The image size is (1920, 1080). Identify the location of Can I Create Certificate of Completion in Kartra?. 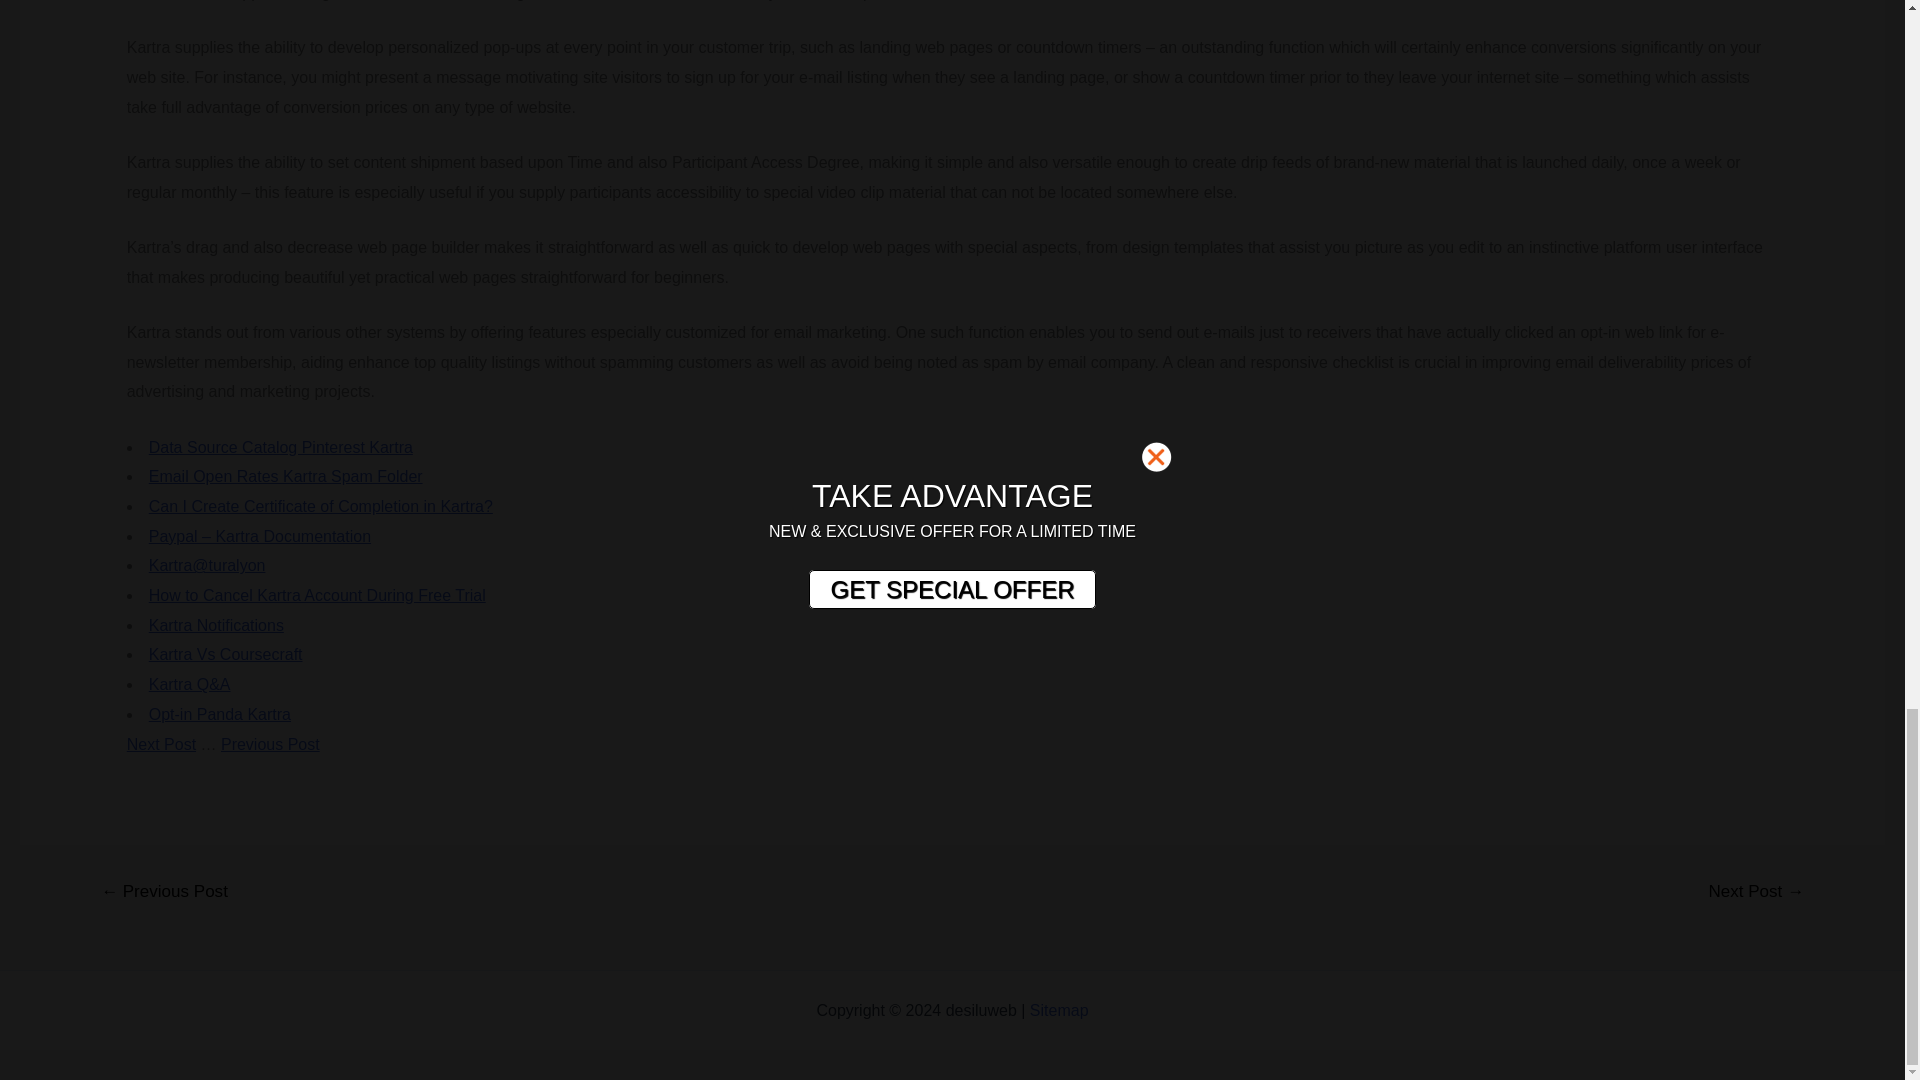
(321, 506).